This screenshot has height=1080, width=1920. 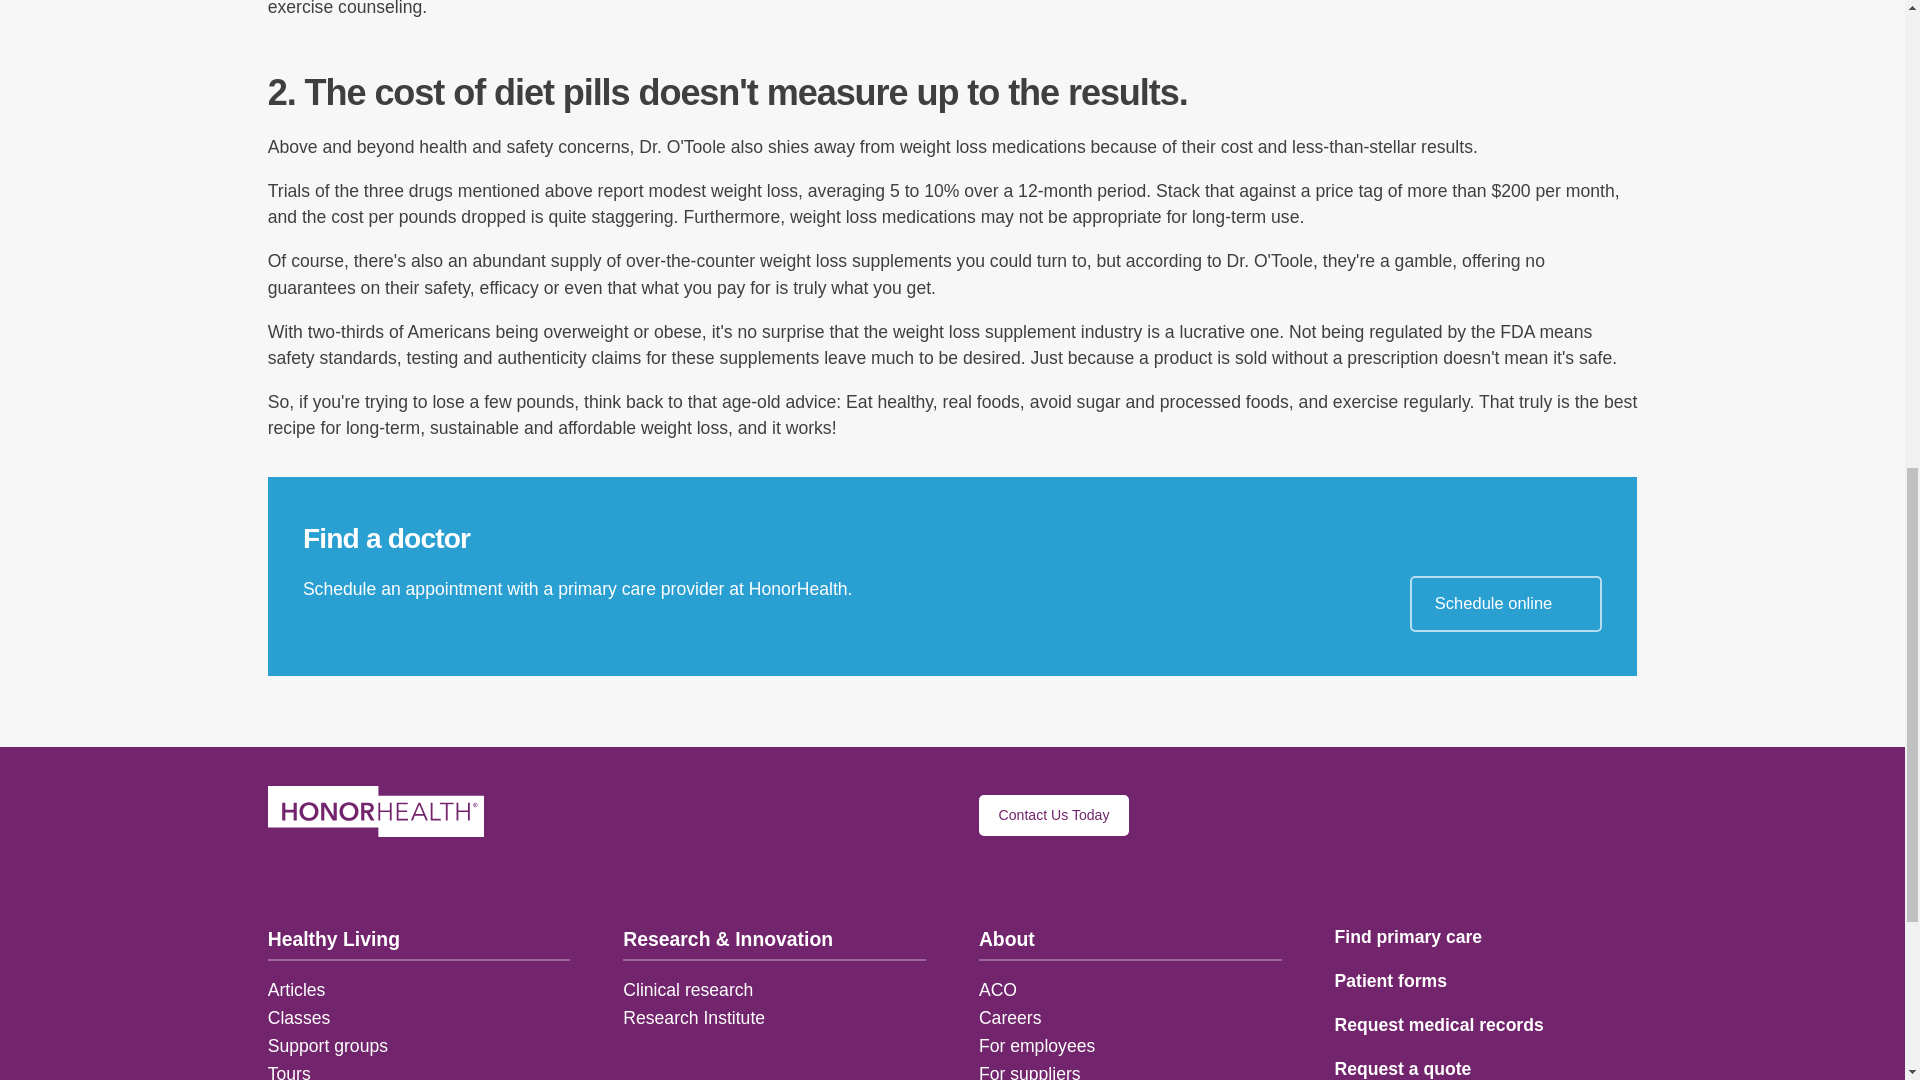 I want to click on HonorHealth homepage, so click(x=376, y=814).